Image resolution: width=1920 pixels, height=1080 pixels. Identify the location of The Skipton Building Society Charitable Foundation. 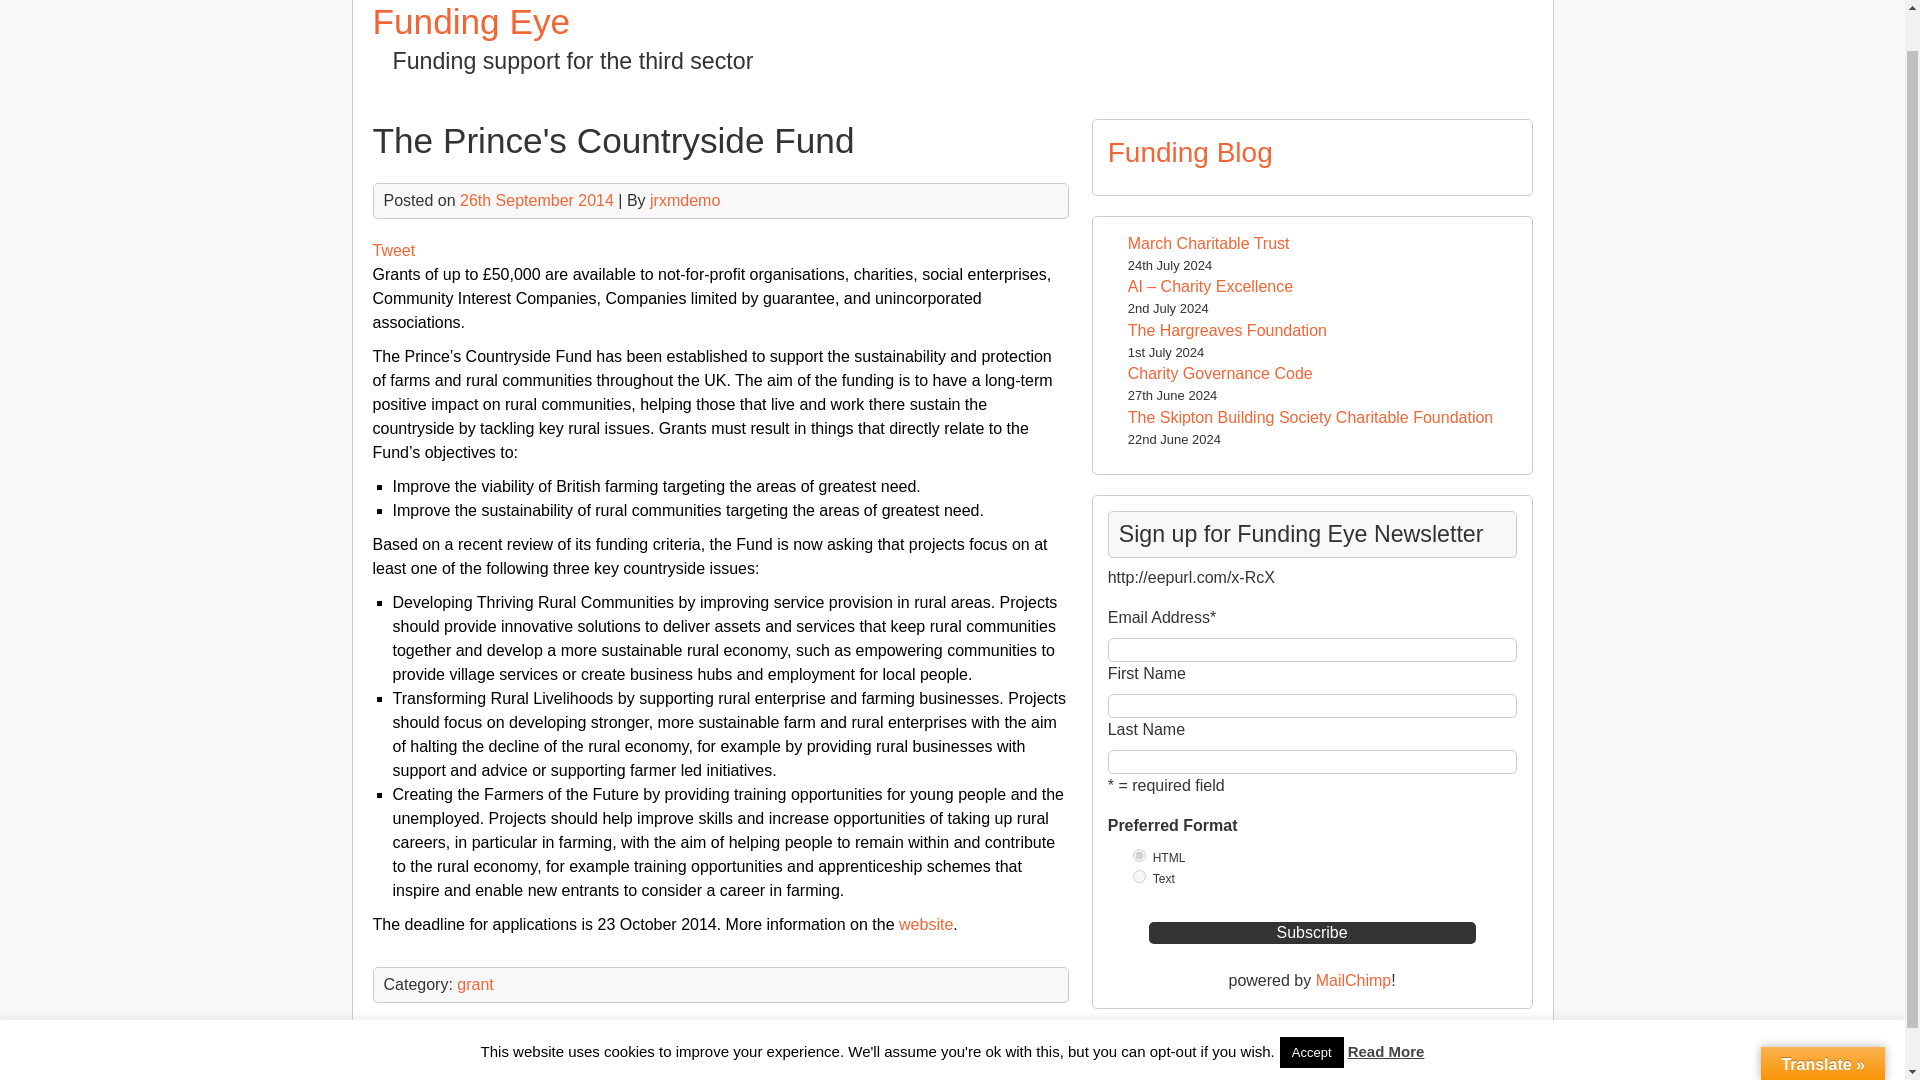
(1310, 417).